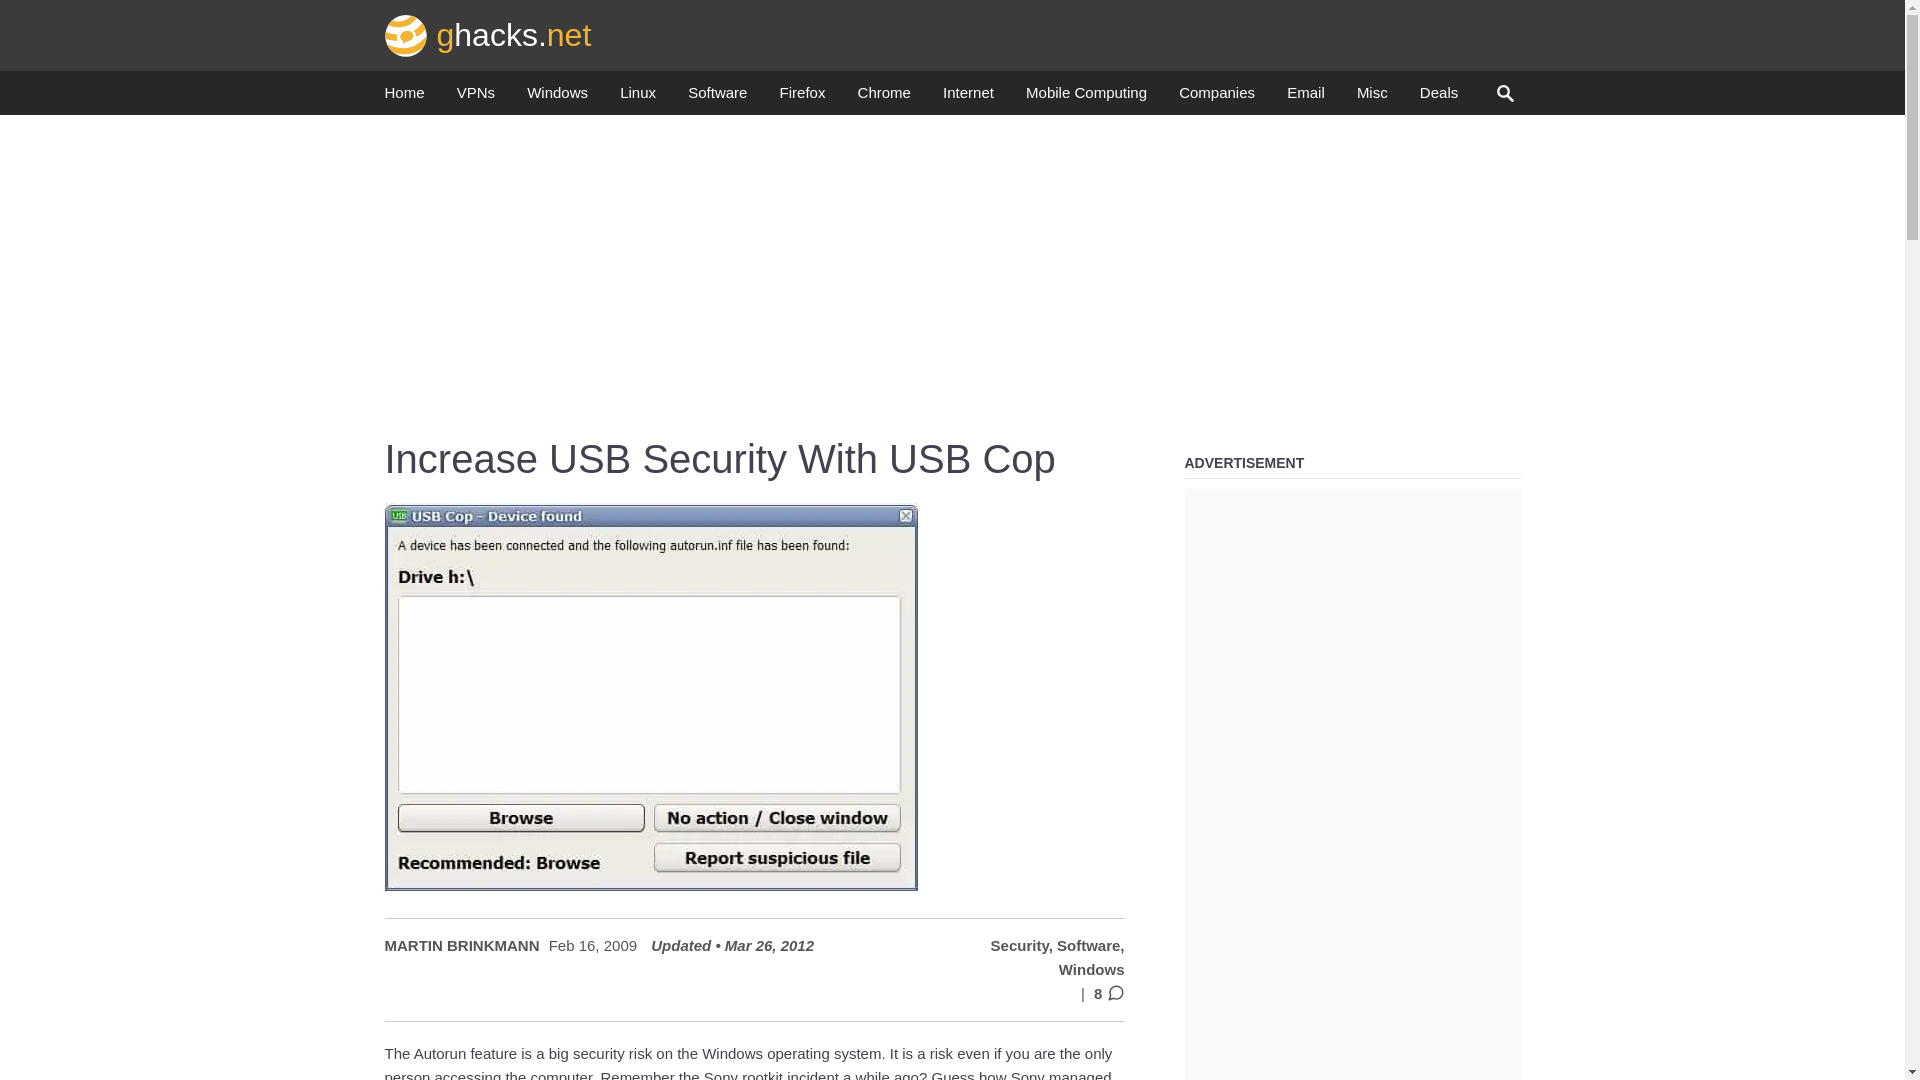  Describe the element at coordinates (802, 98) in the screenshot. I see `Firefox` at that location.